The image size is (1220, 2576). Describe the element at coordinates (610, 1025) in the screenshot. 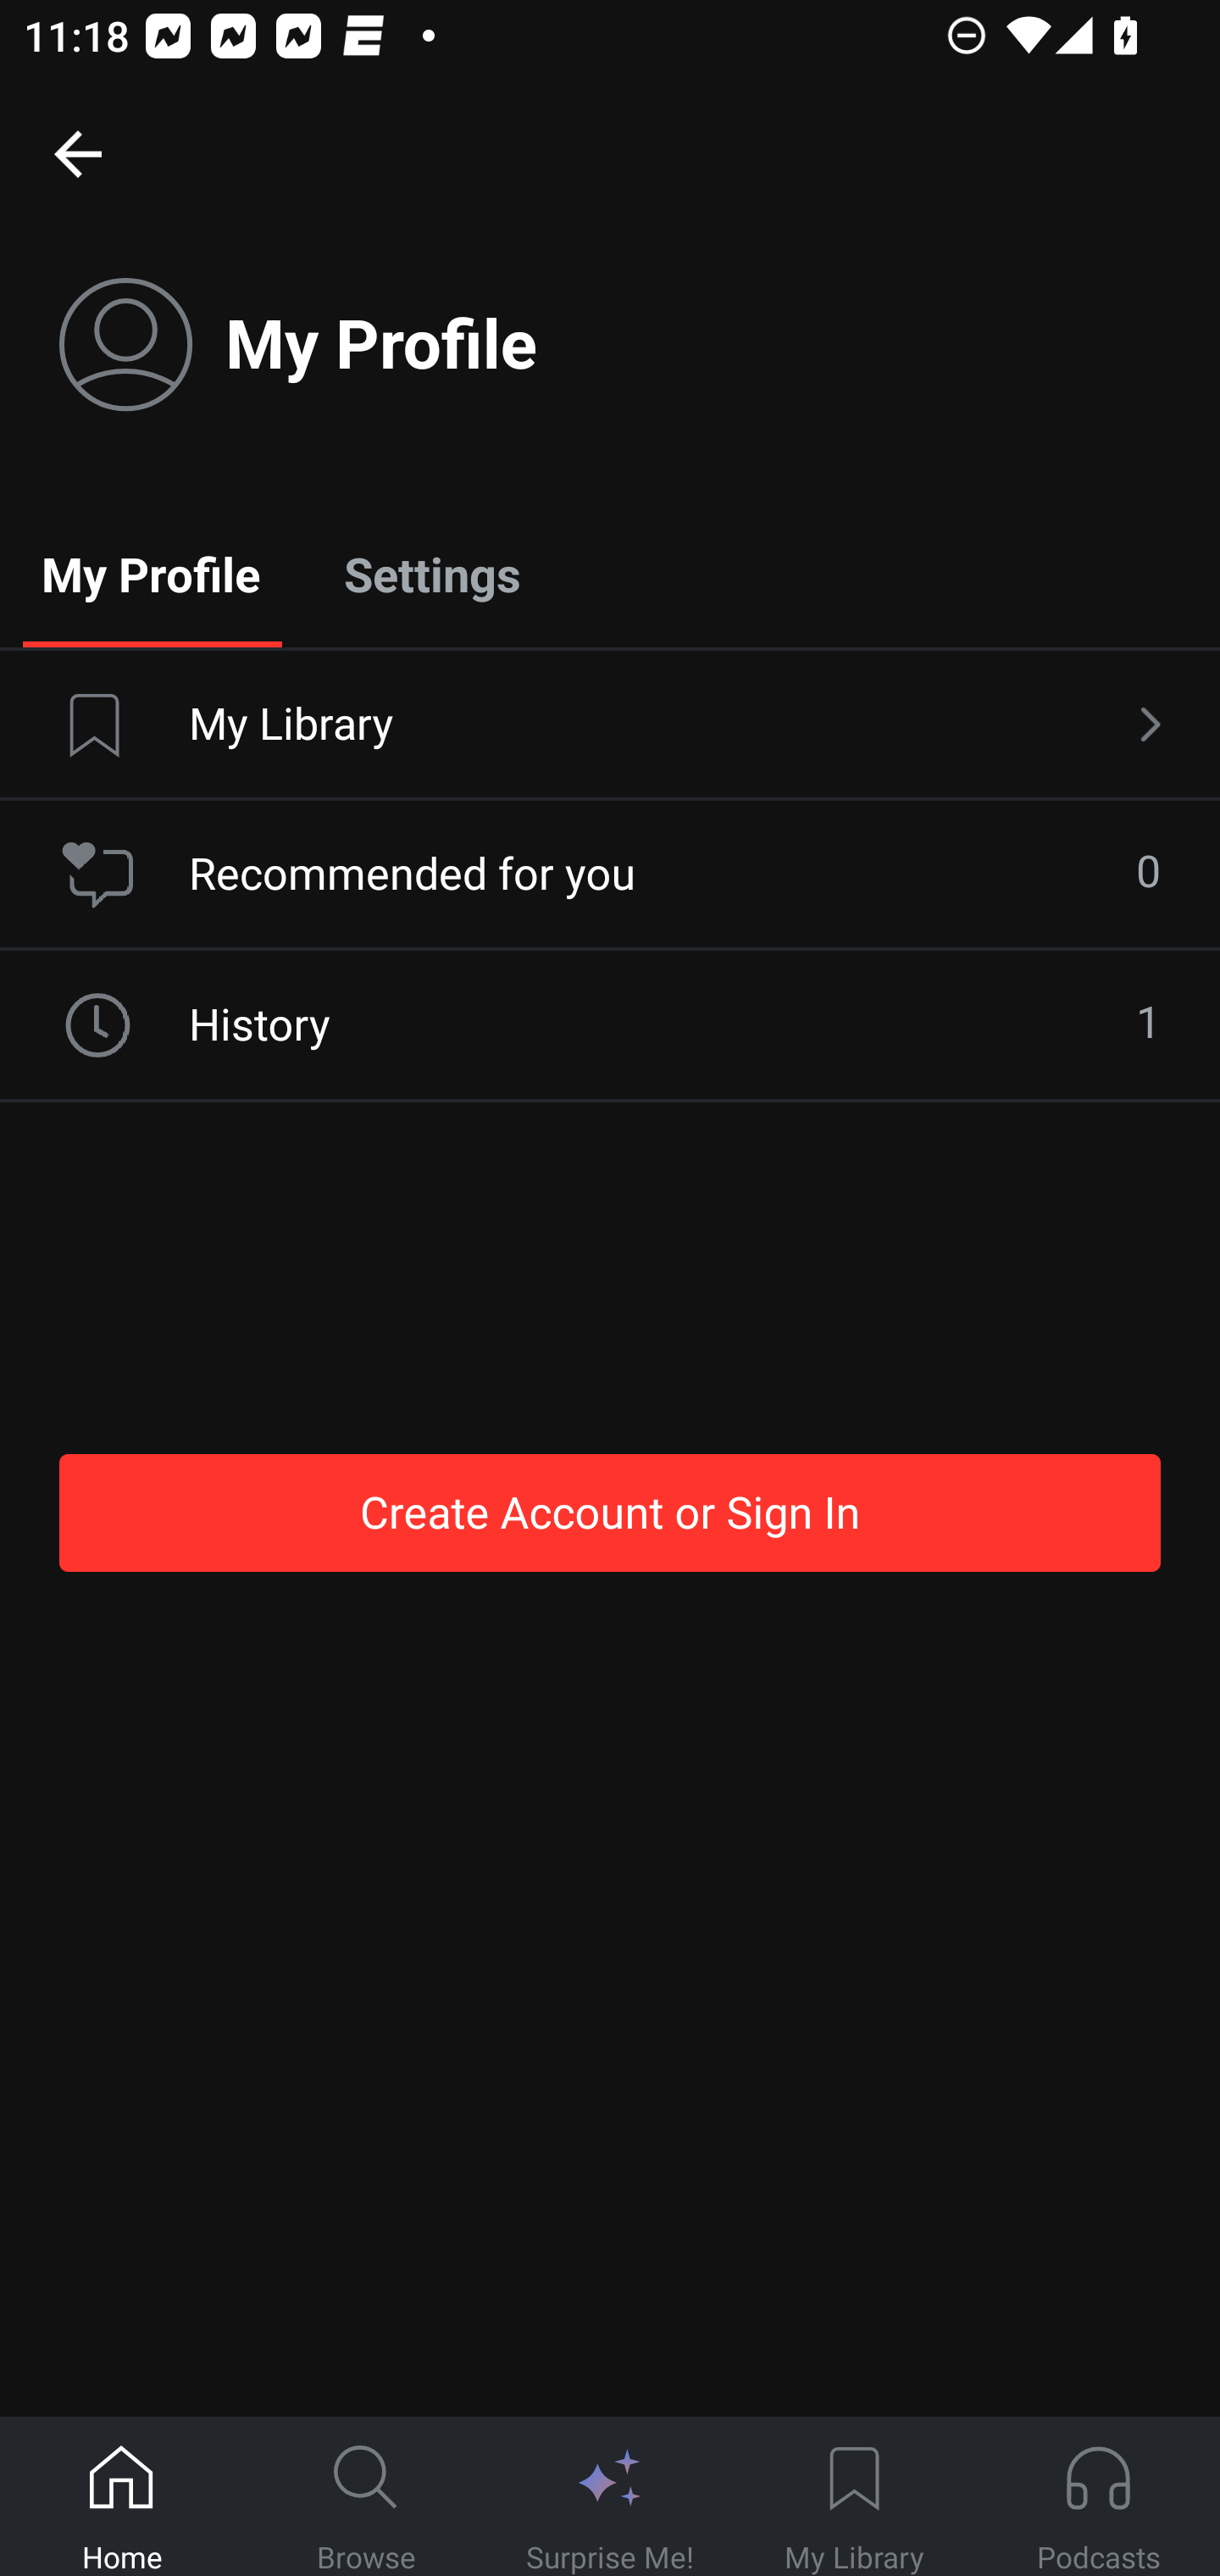

I see `History 1` at that location.